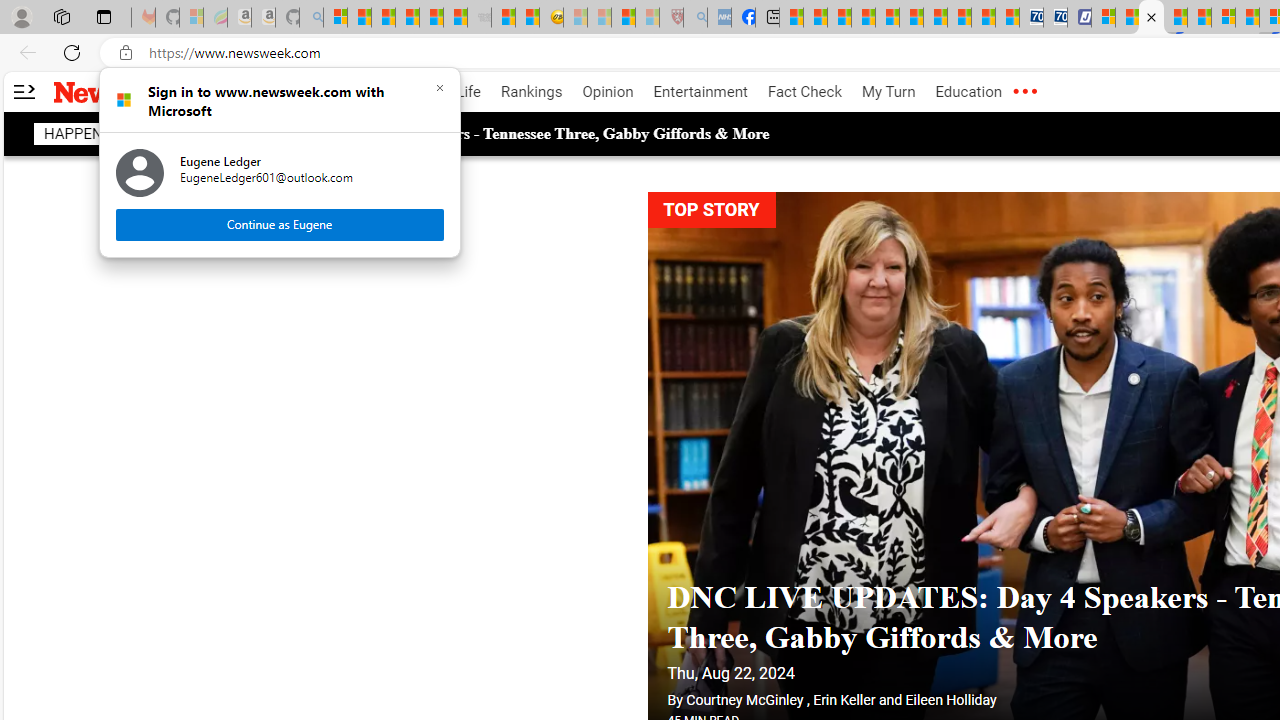 The height and width of the screenshot is (720, 1280). What do you see at coordinates (864, 18) in the screenshot?
I see `Climate Damage Becomes Too Severe To Reverse` at bounding box center [864, 18].